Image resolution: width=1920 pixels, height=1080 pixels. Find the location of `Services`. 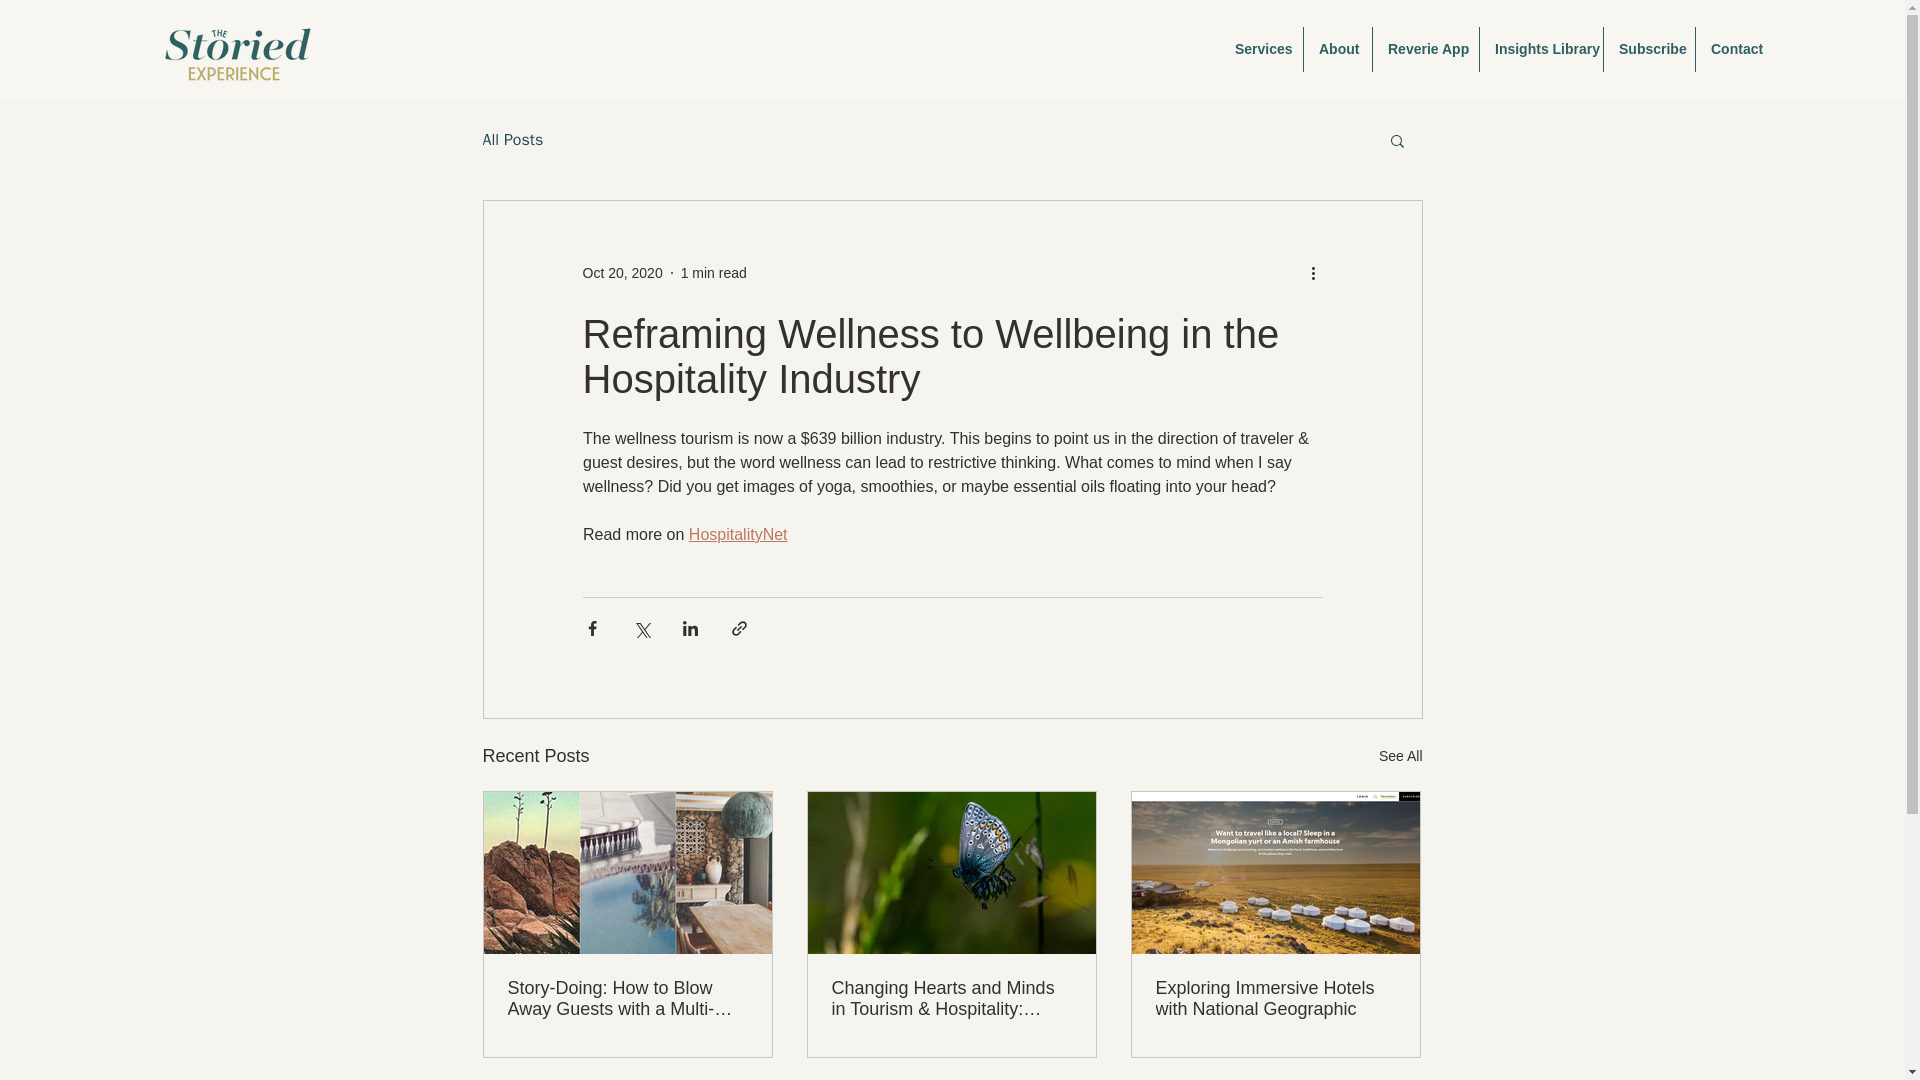

Services is located at coordinates (1261, 50).